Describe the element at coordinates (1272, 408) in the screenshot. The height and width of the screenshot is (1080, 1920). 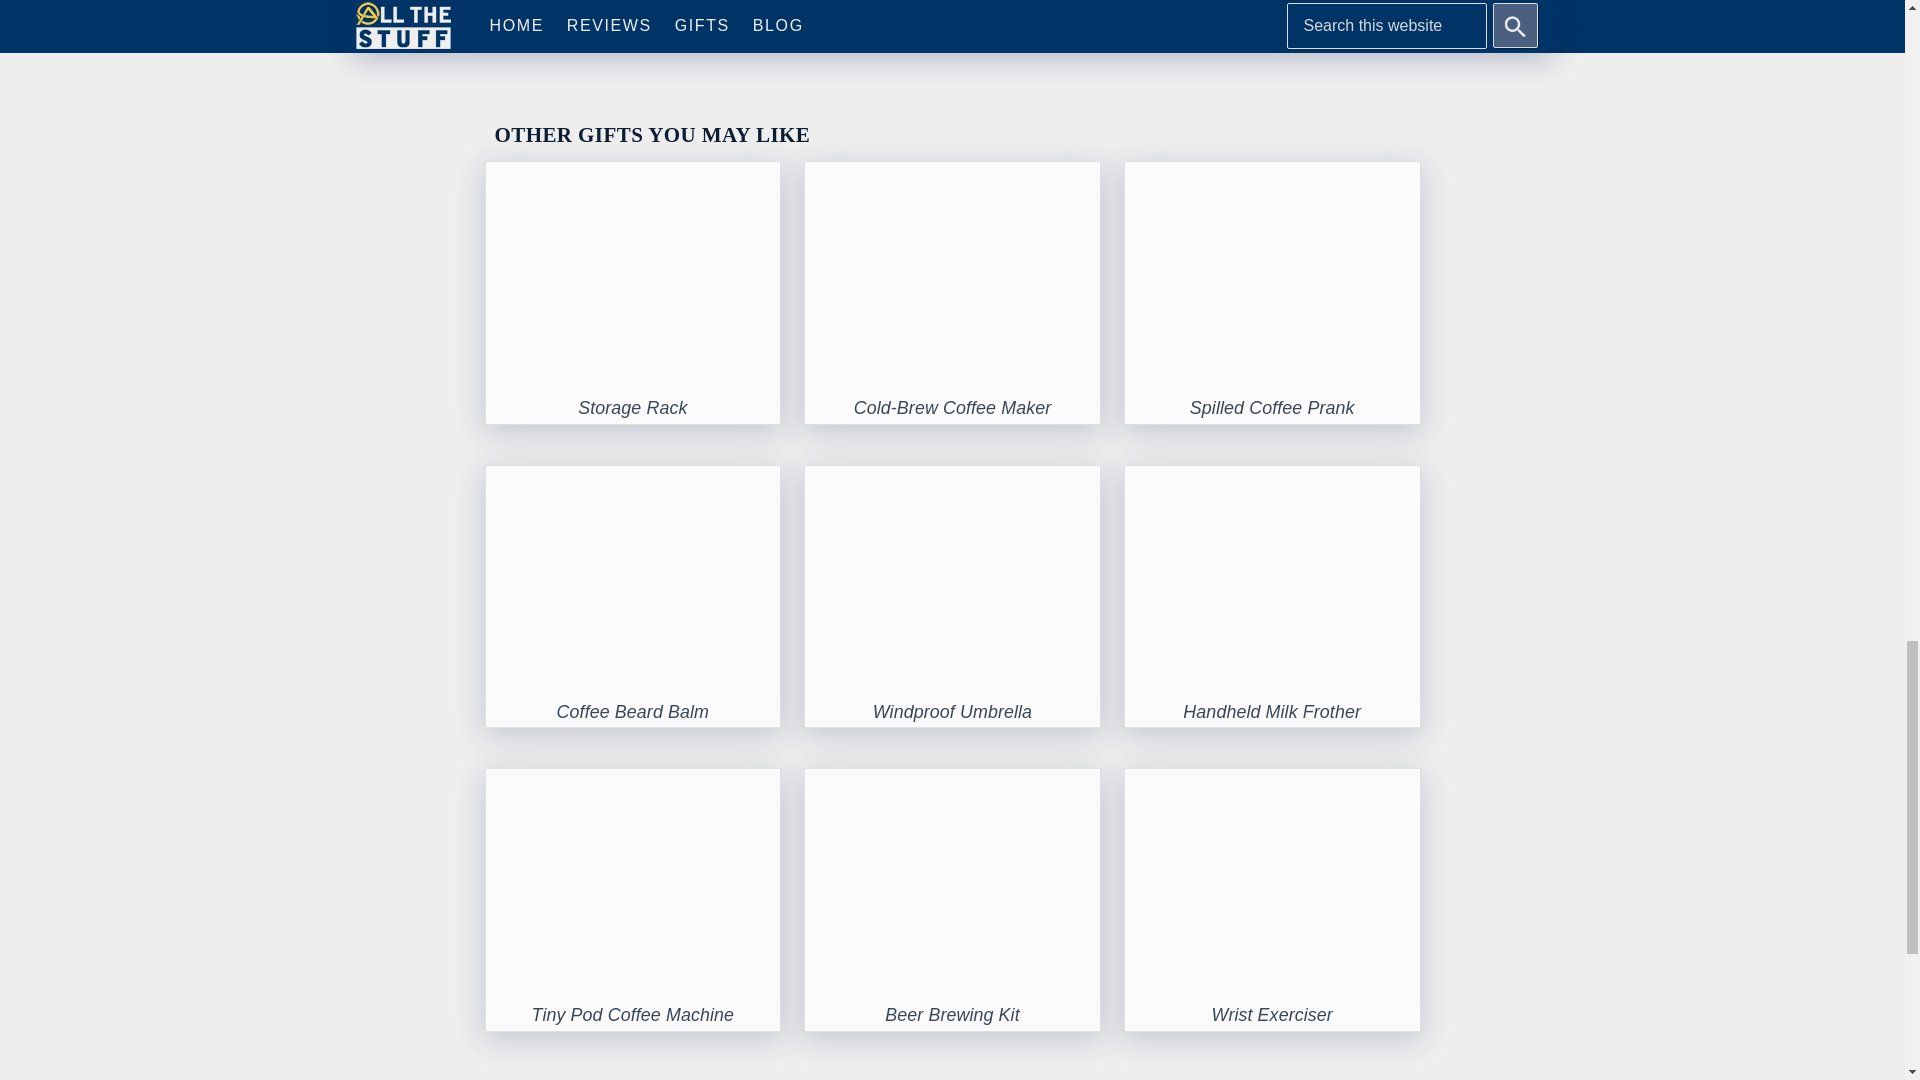
I see `Permanent Link to Spilled Coffee Prank` at that location.